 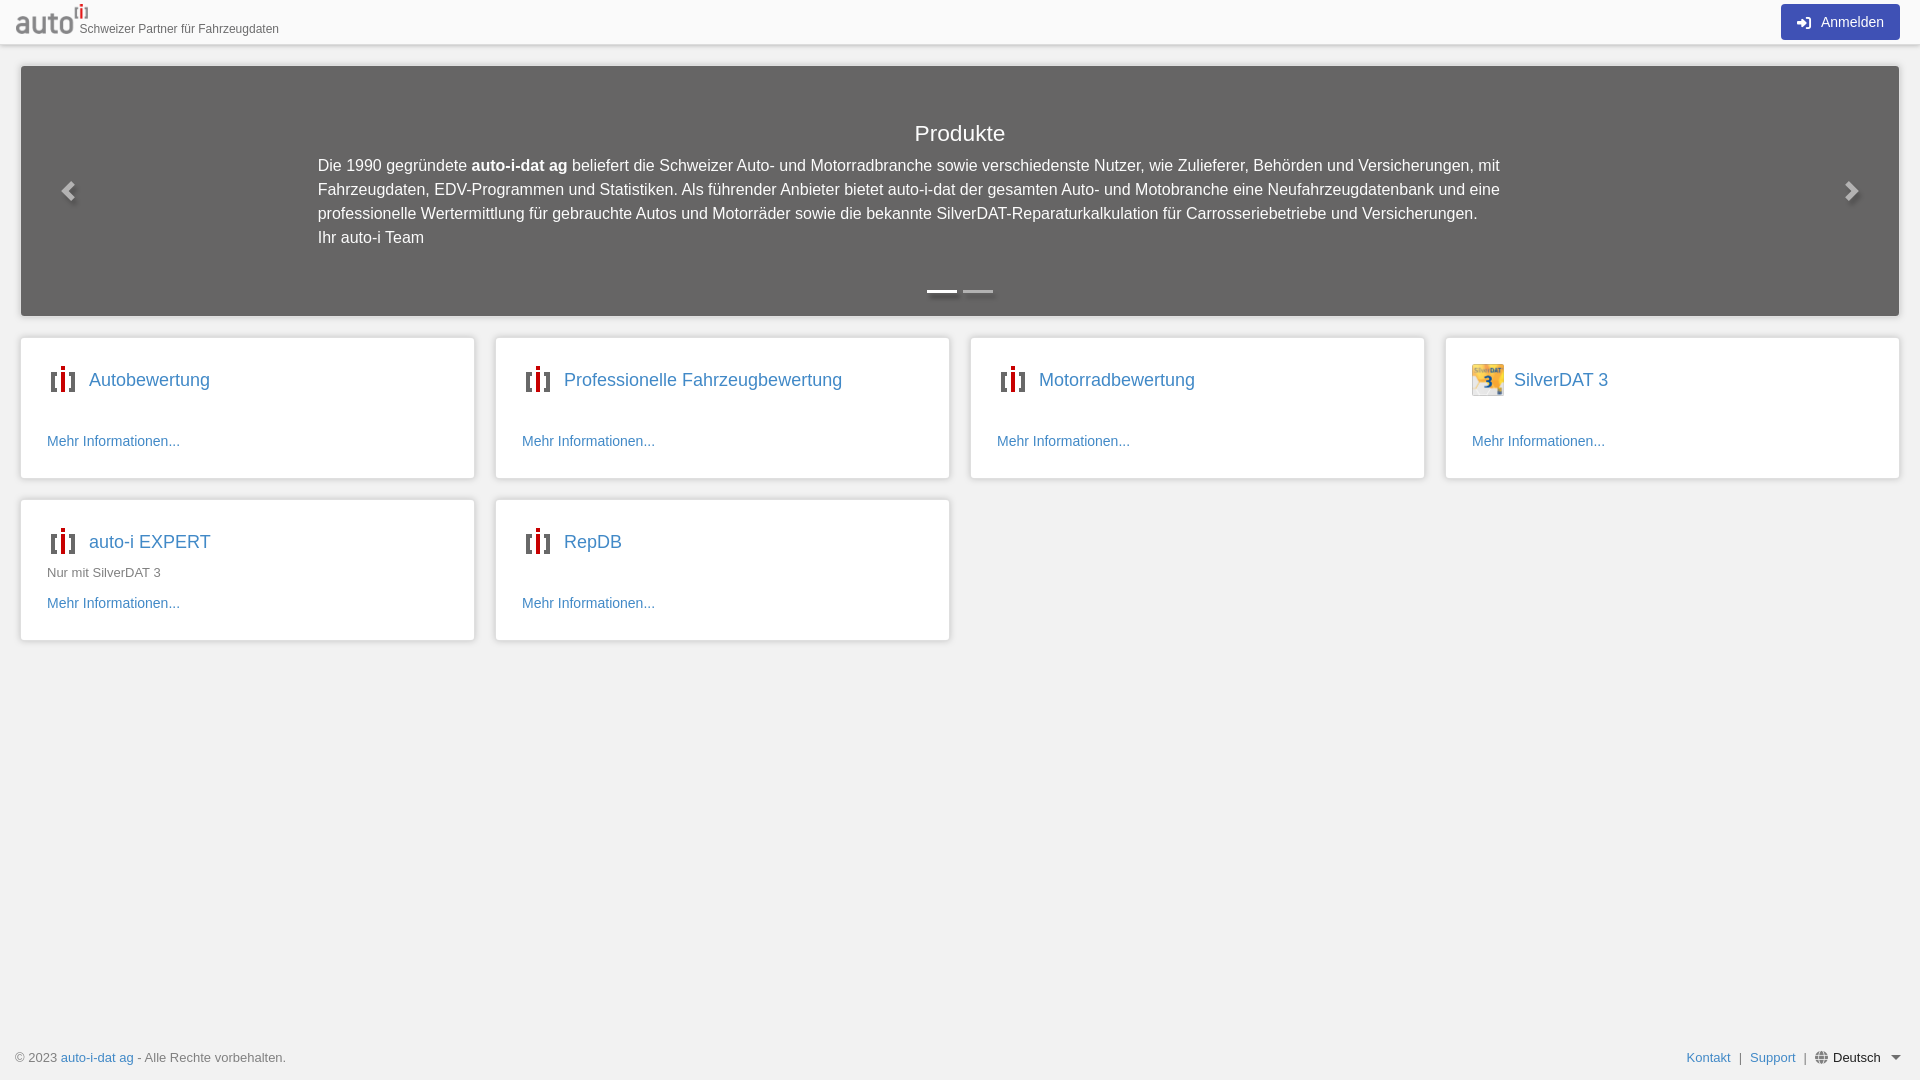 What do you see at coordinates (1709, 1058) in the screenshot?
I see `Kontakt` at bounding box center [1709, 1058].